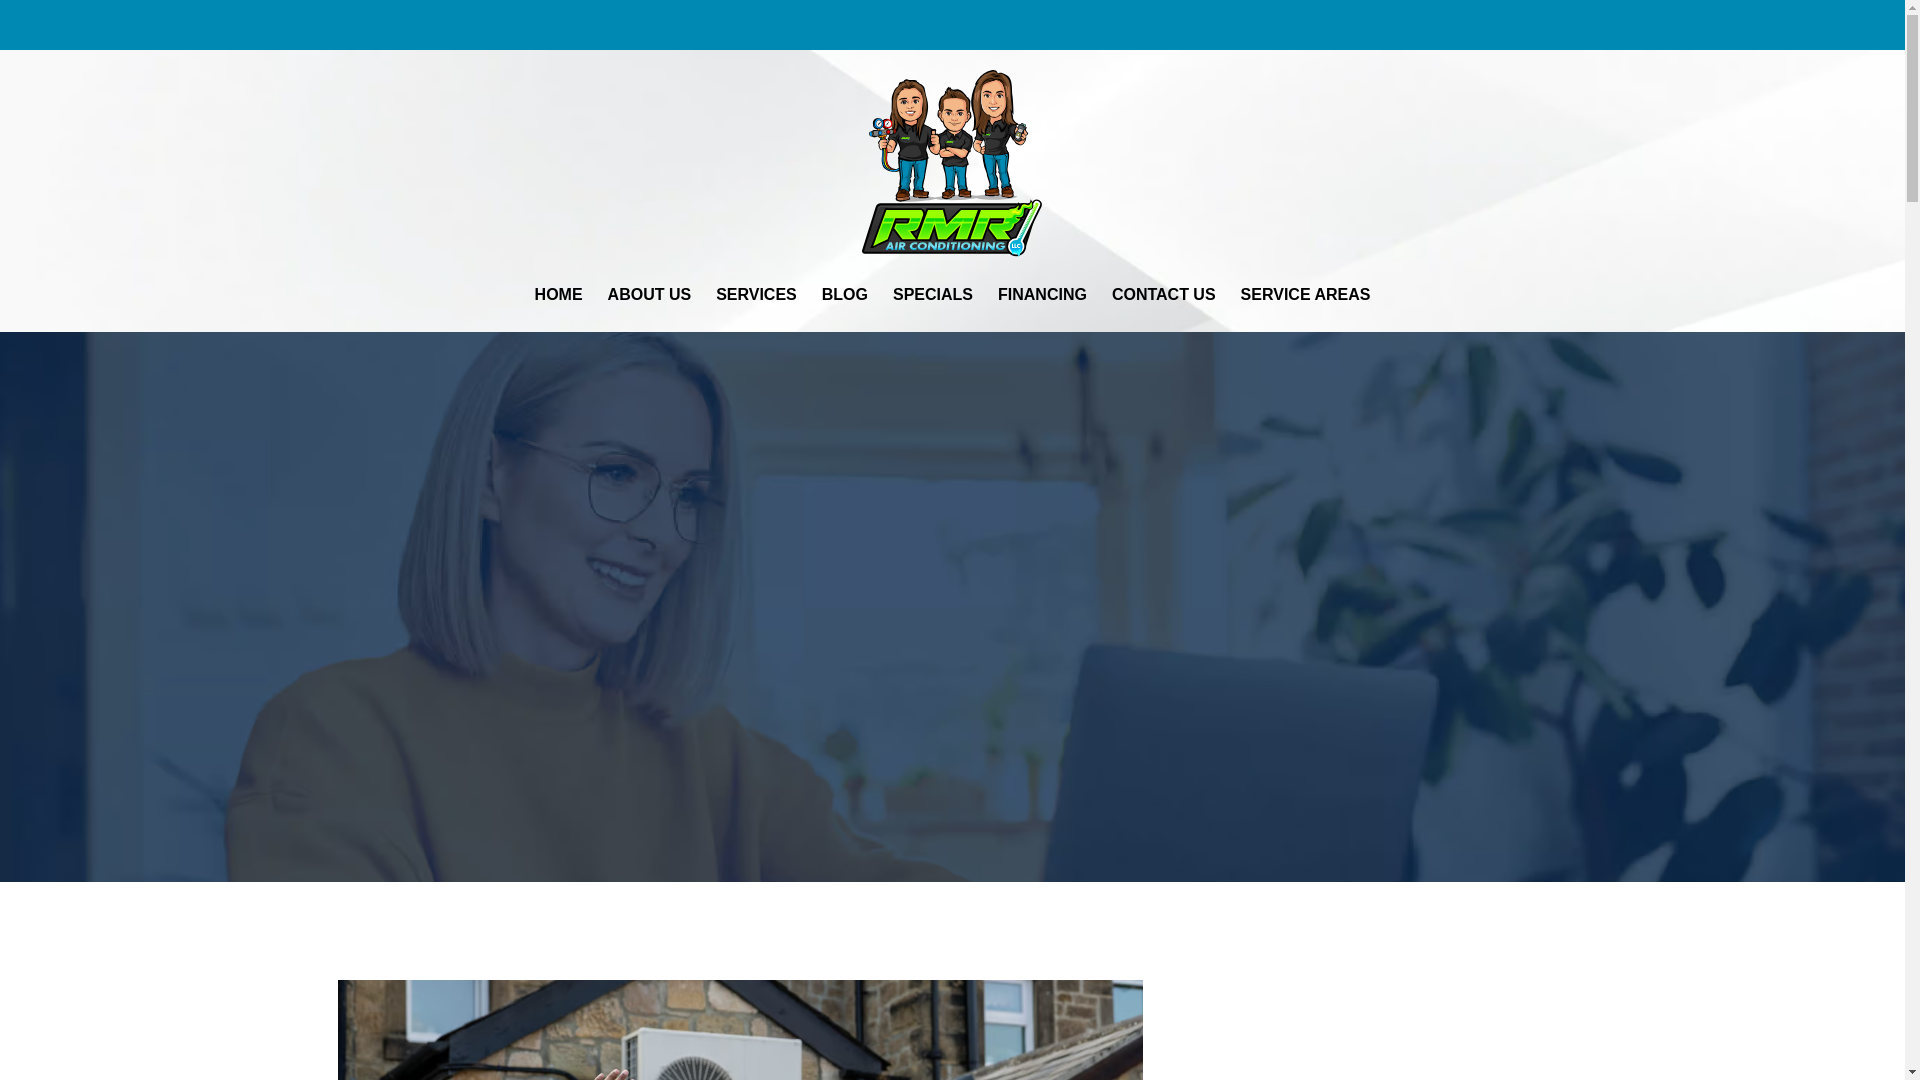 Image resolution: width=1920 pixels, height=1080 pixels. Describe the element at coordinates (1164, 294) in the screenshot. I see `CONTACT US` at that location.